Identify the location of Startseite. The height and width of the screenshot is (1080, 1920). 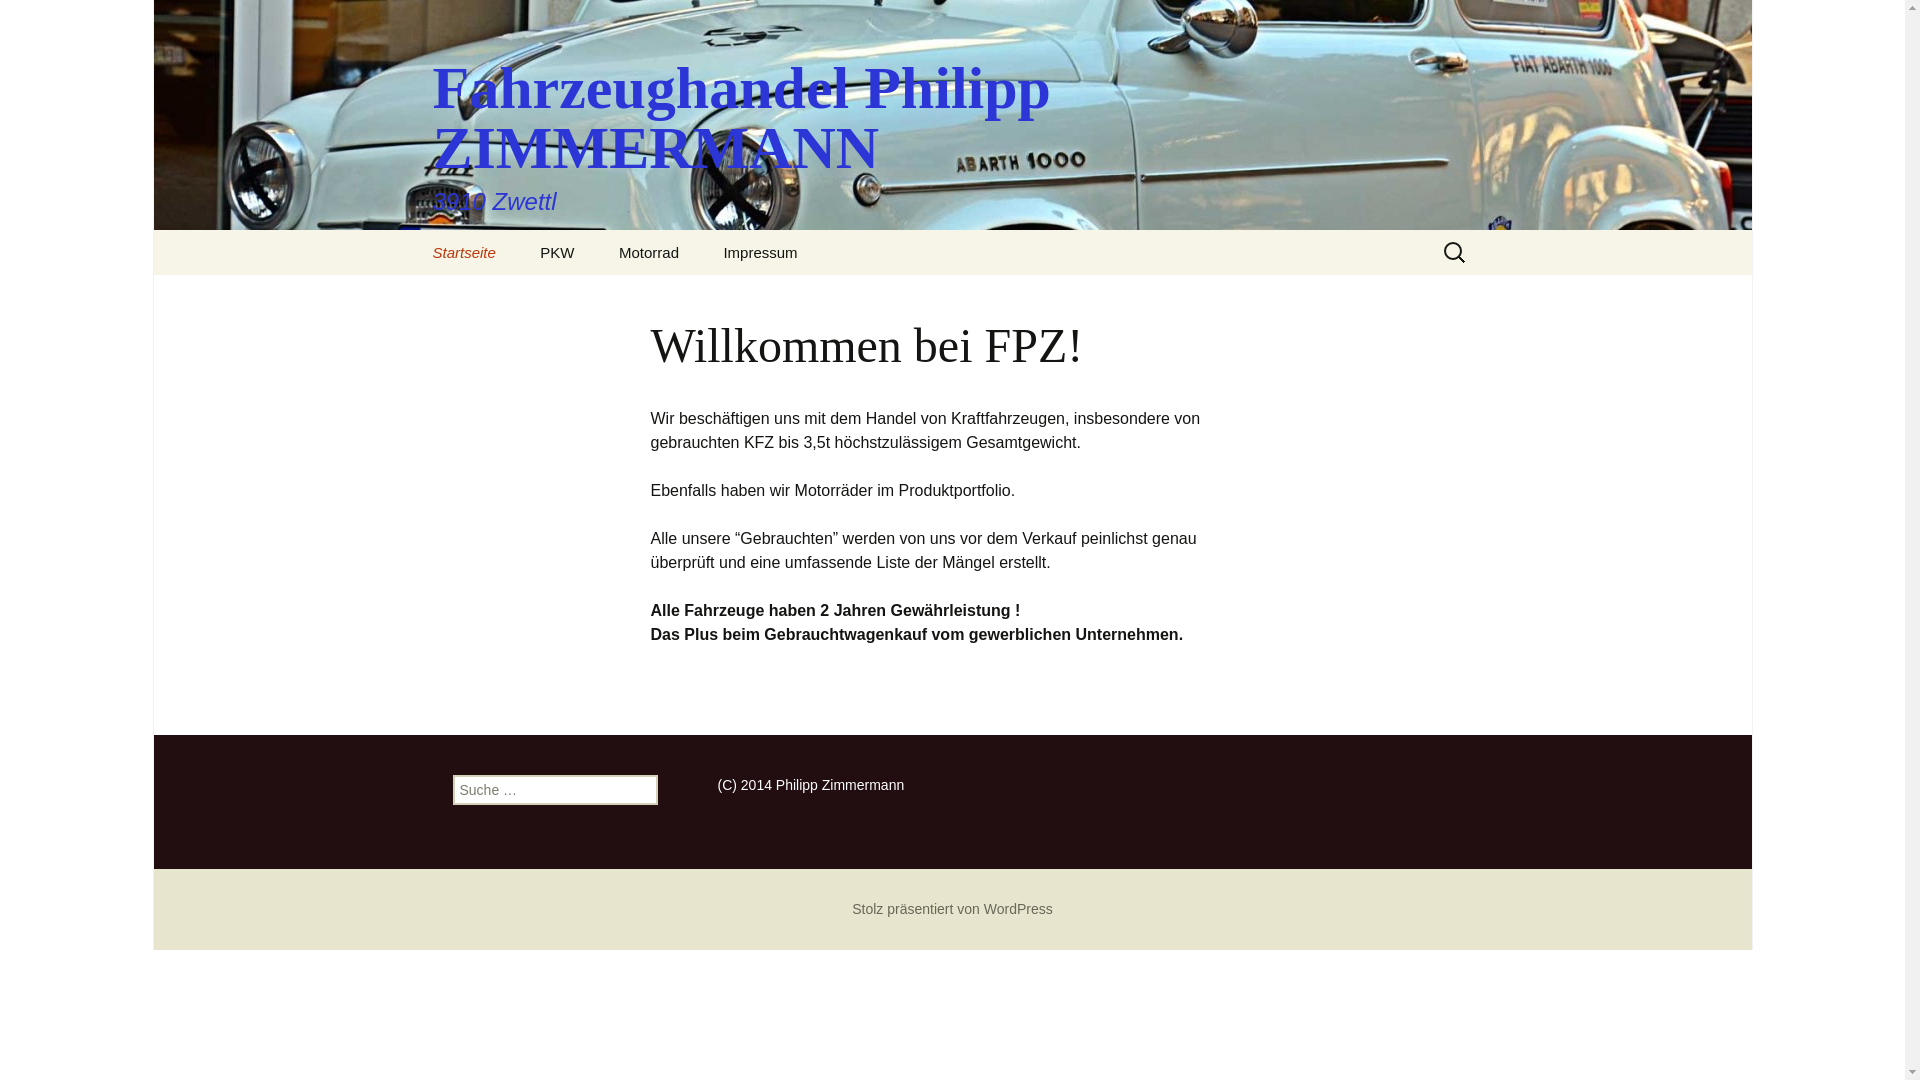
(464, 252).